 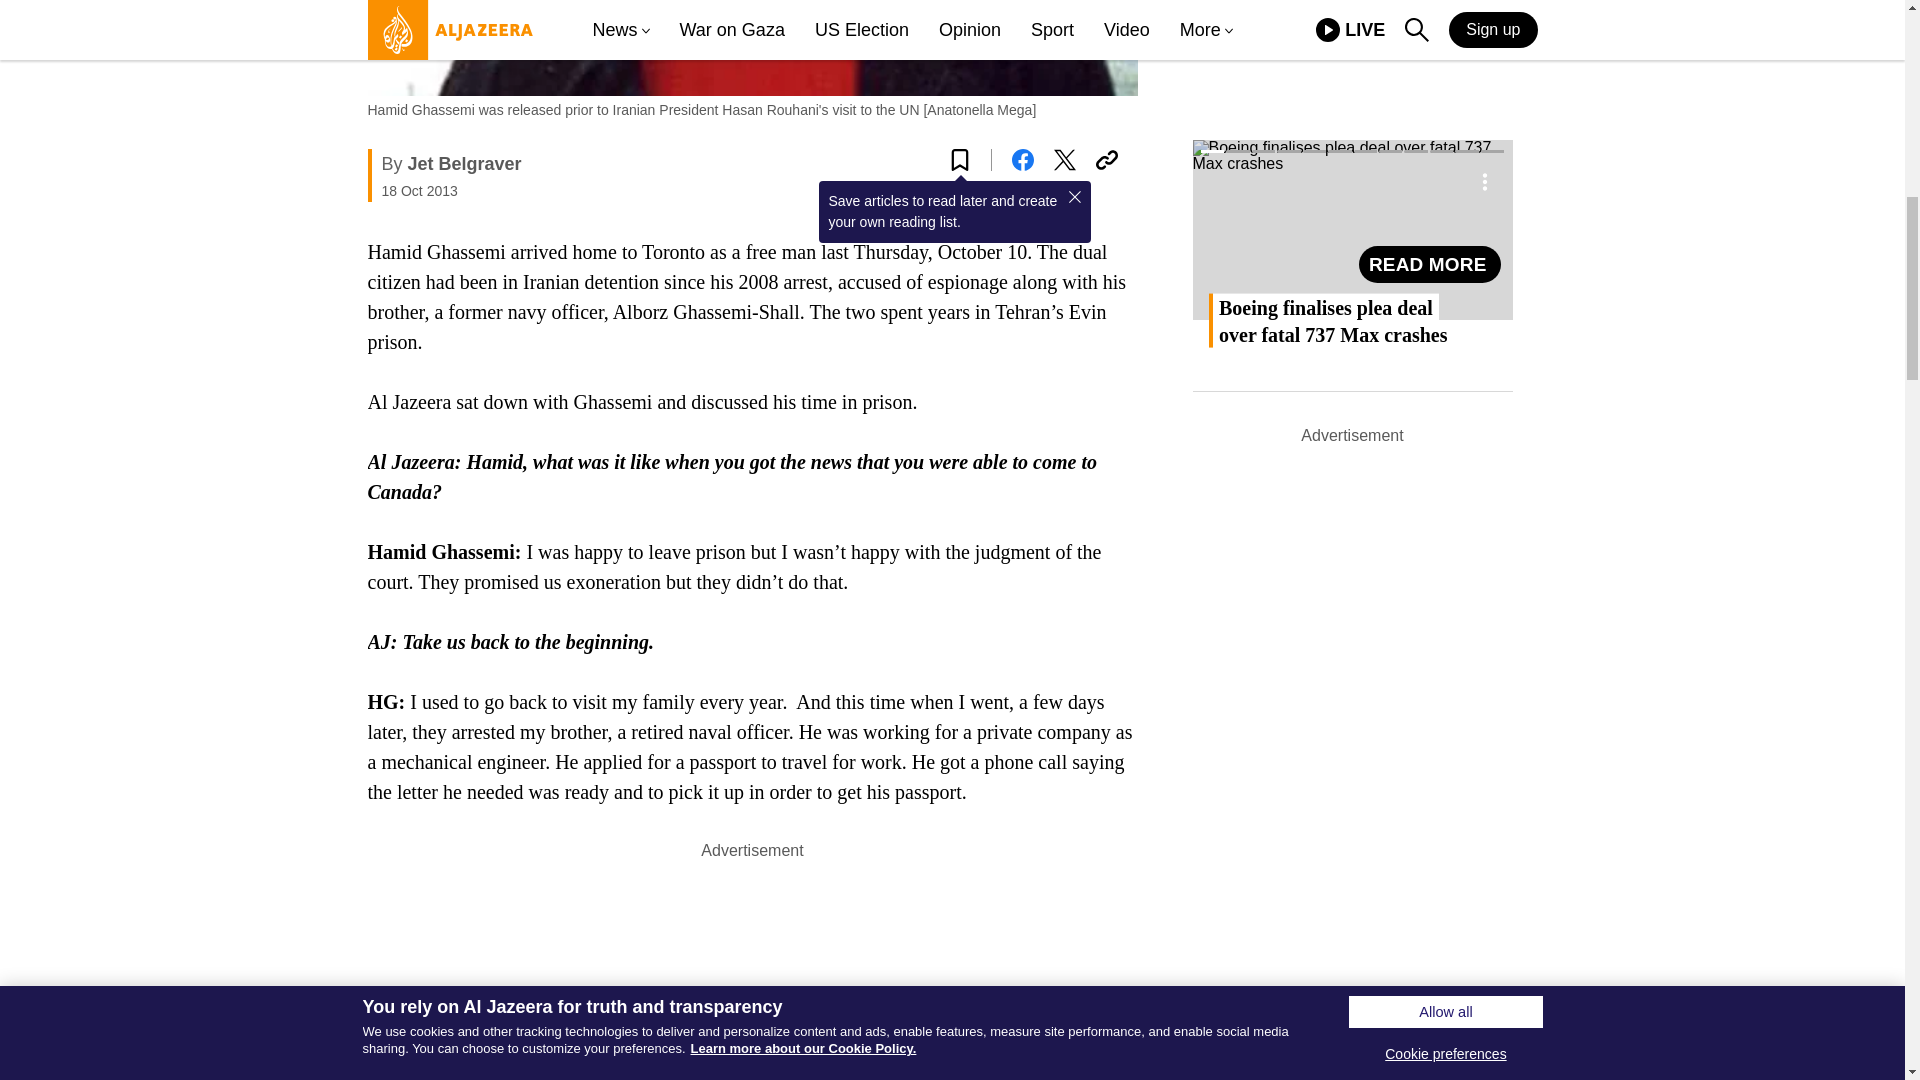 I want to click on facebook, so click(x=1022, y=160).